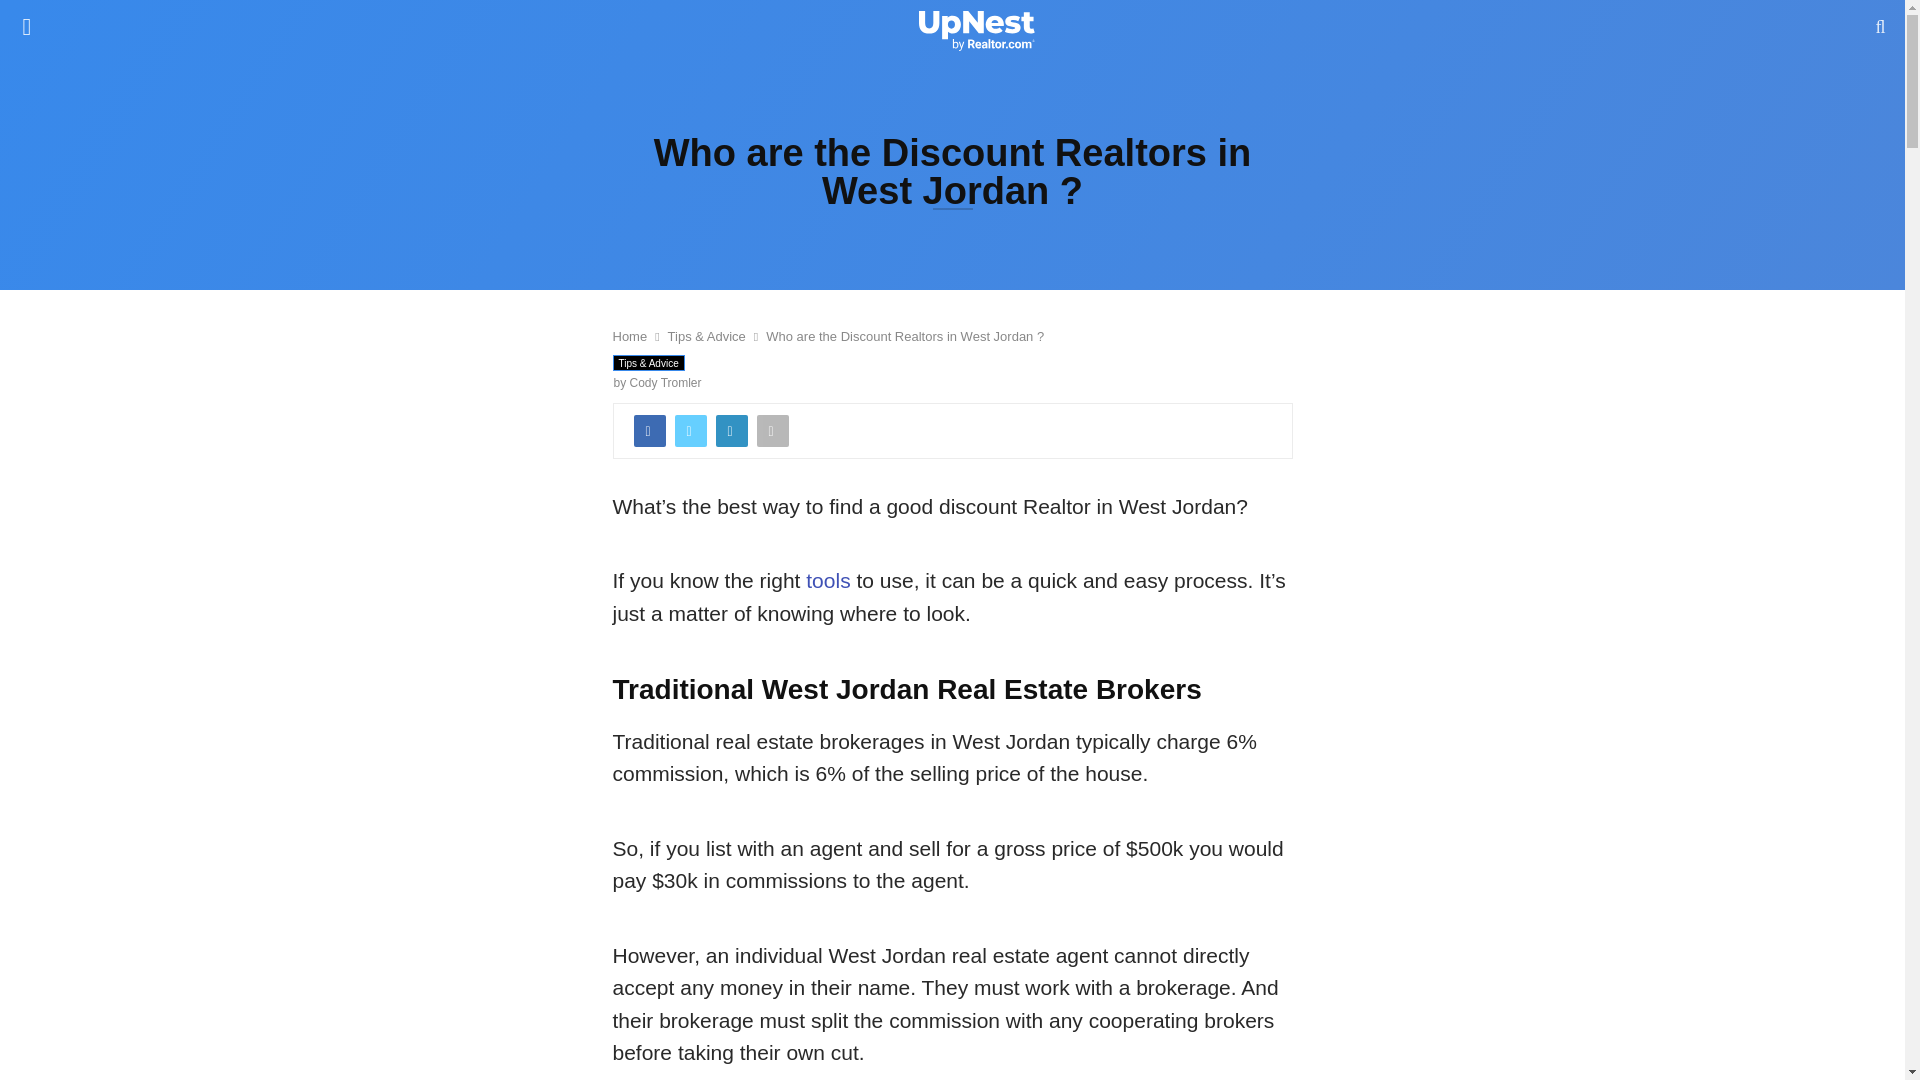 Image resolution: width=1920 pixels, height=1080 pixels. I want to click on Home, so click(630, 336).